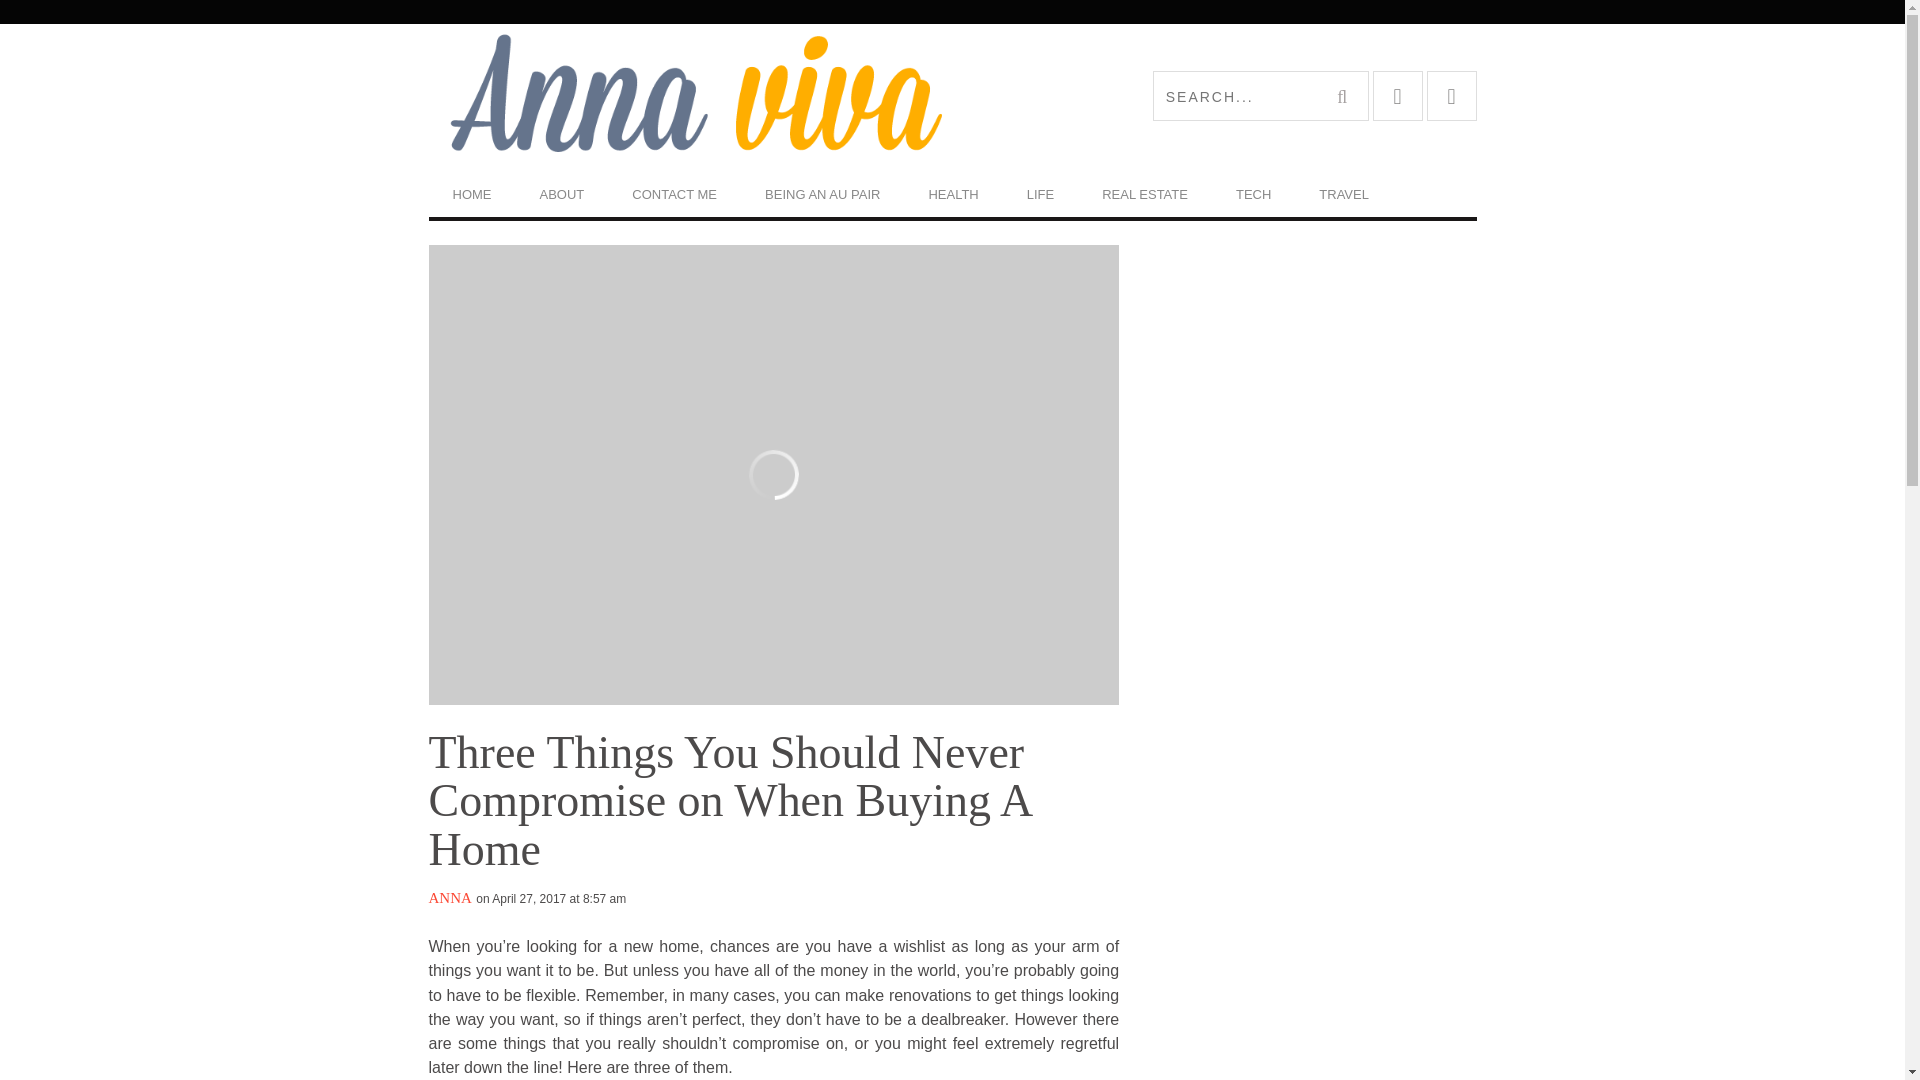 The width and height of the screenshot is (1920, 1080). What do you see at coordinates (449, 898) in the screenshot?
I see `ANNA` at bounding box center [449, 898].